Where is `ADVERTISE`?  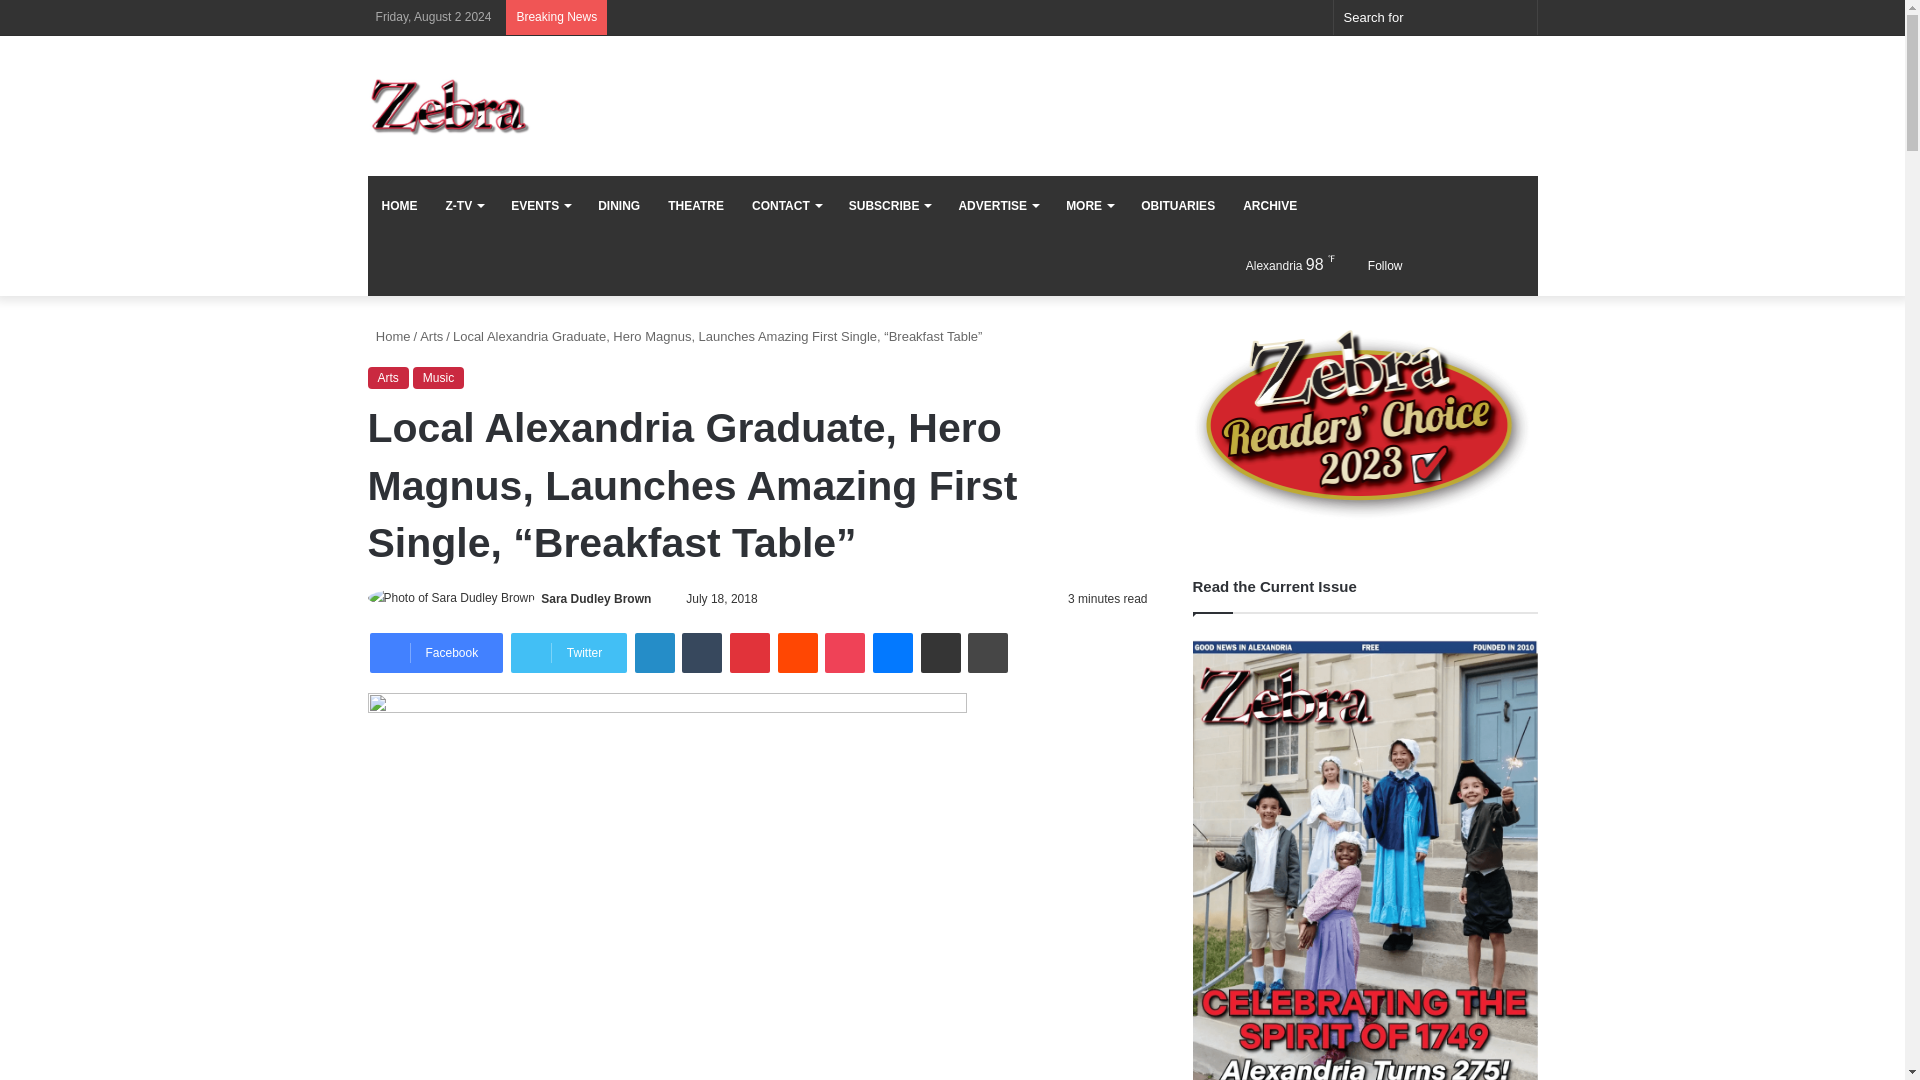 ADVERTISE is located at coordinates (998, 206).